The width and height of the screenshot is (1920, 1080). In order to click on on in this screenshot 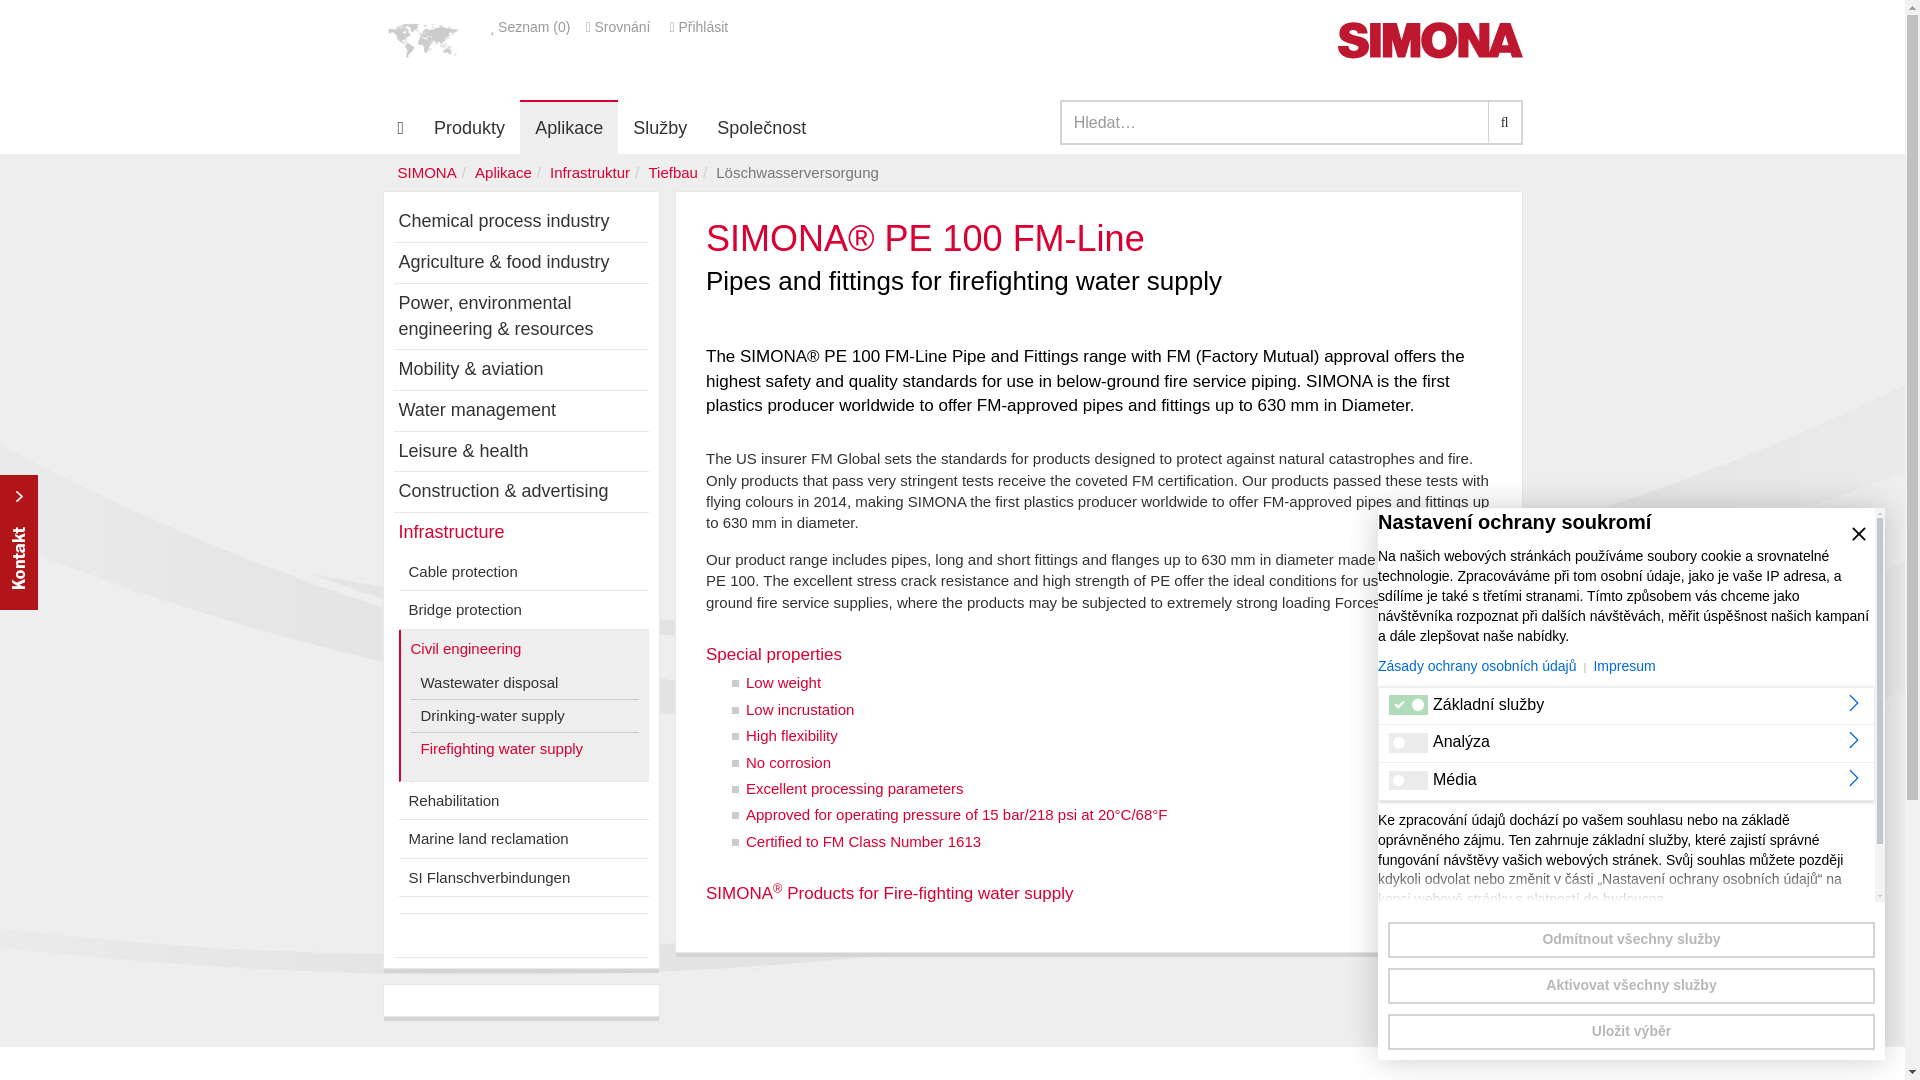, I will do `click(1408, 780)`.